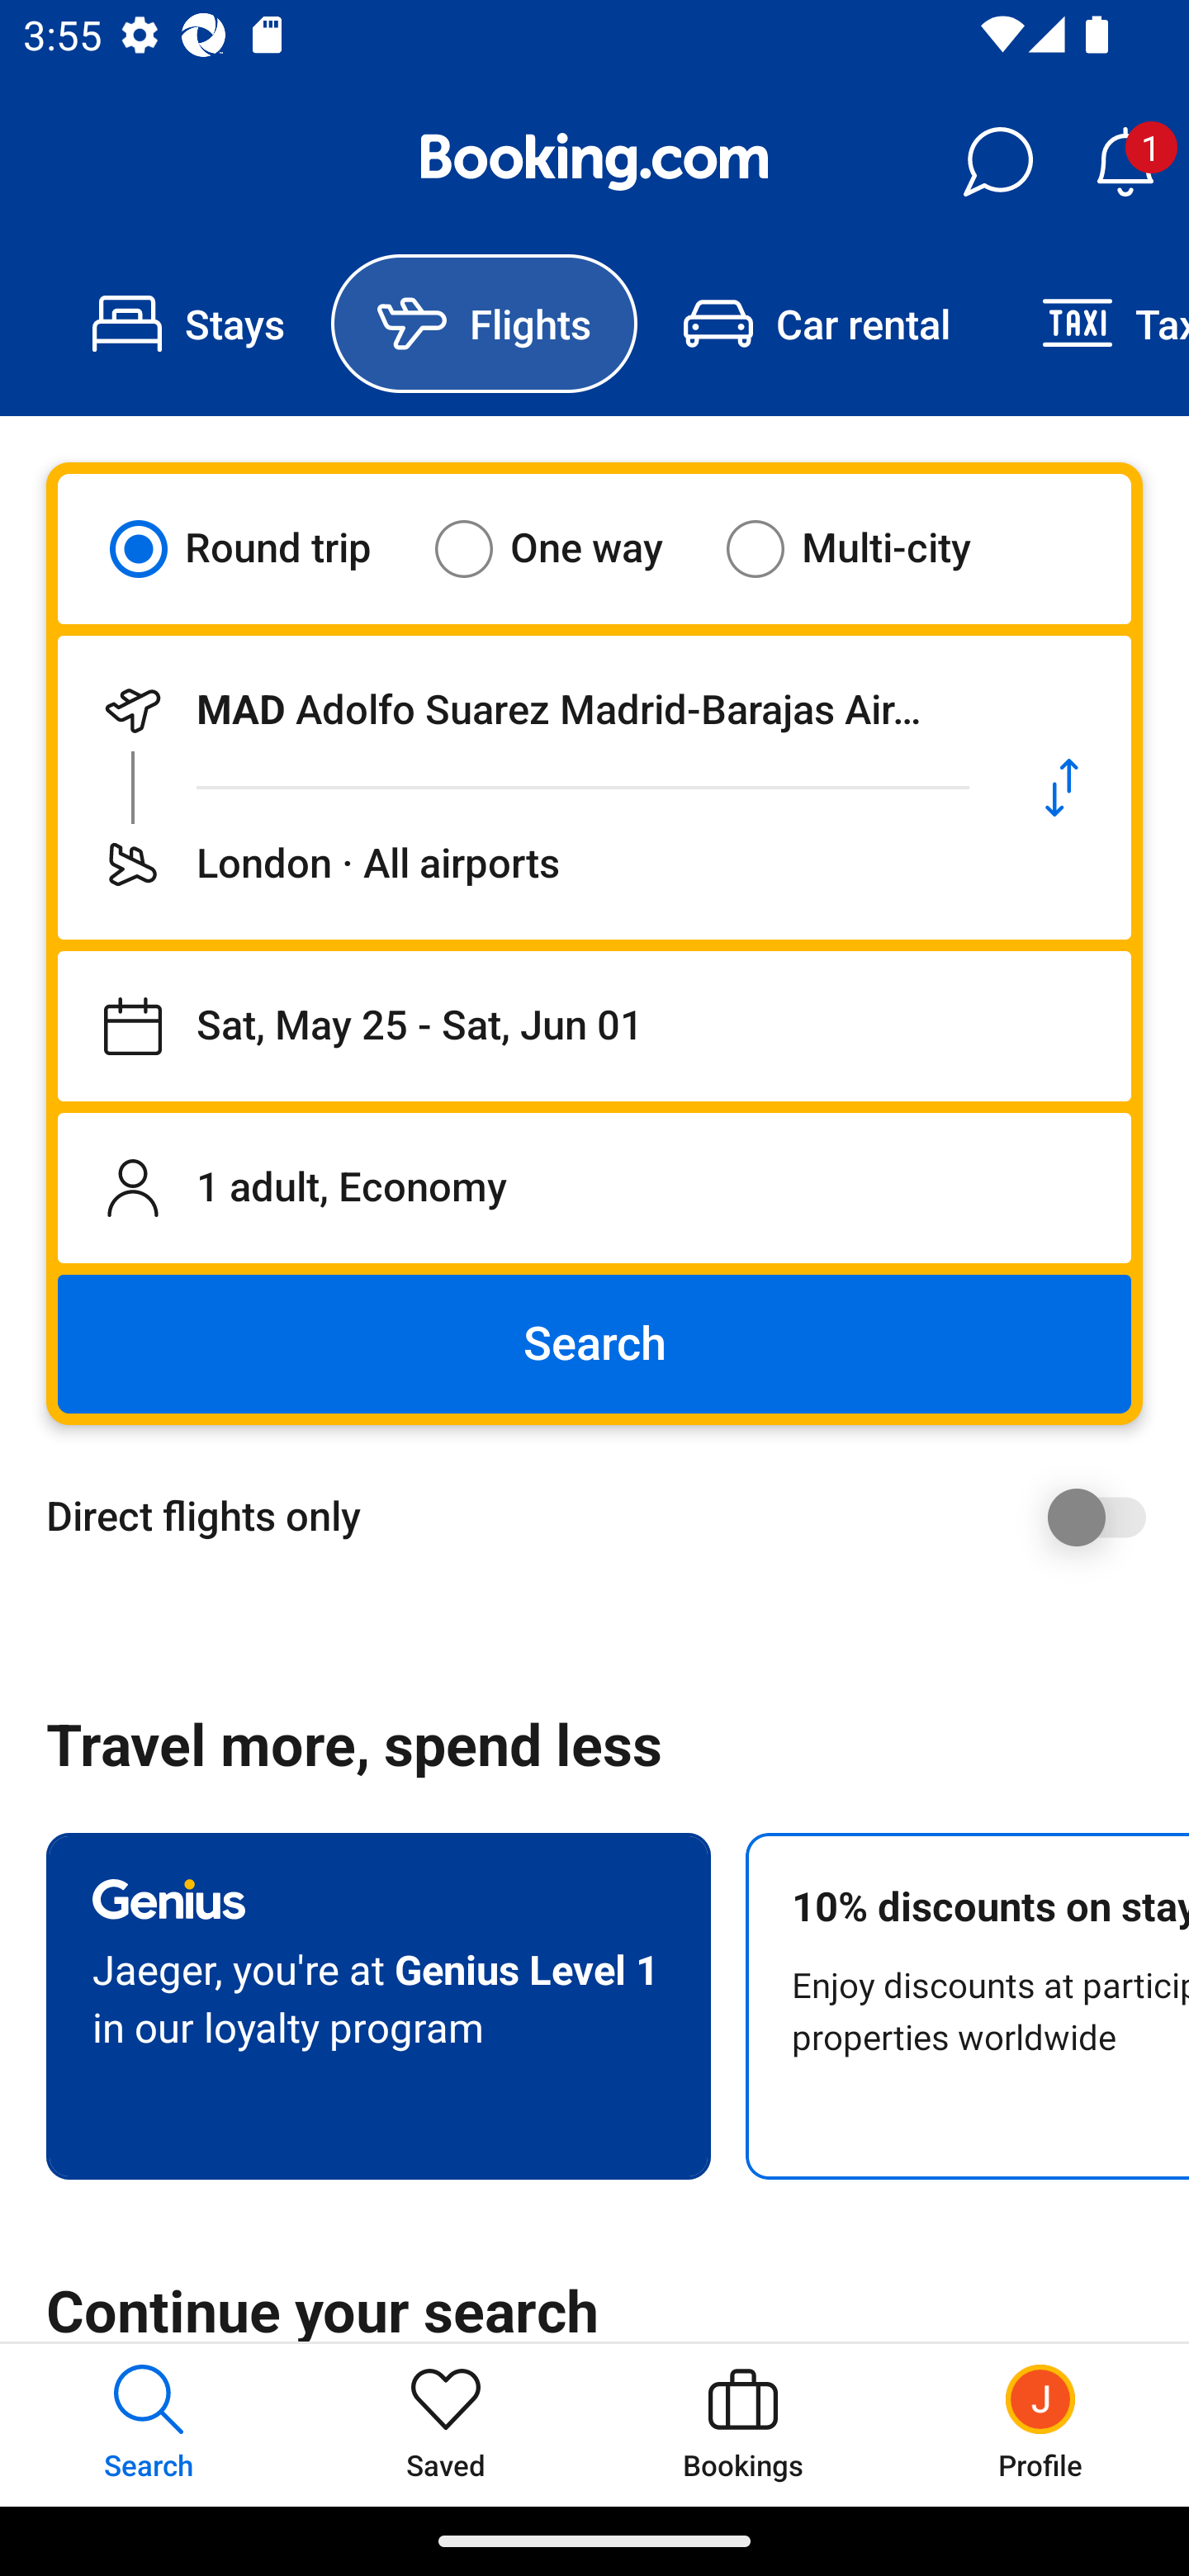 The height and width of the screenshot is (2576, 1189). What do you see at coordinates (606, 1517) in the screenshot?
I see `Direct flights only` at bounding box center [606, 1517].